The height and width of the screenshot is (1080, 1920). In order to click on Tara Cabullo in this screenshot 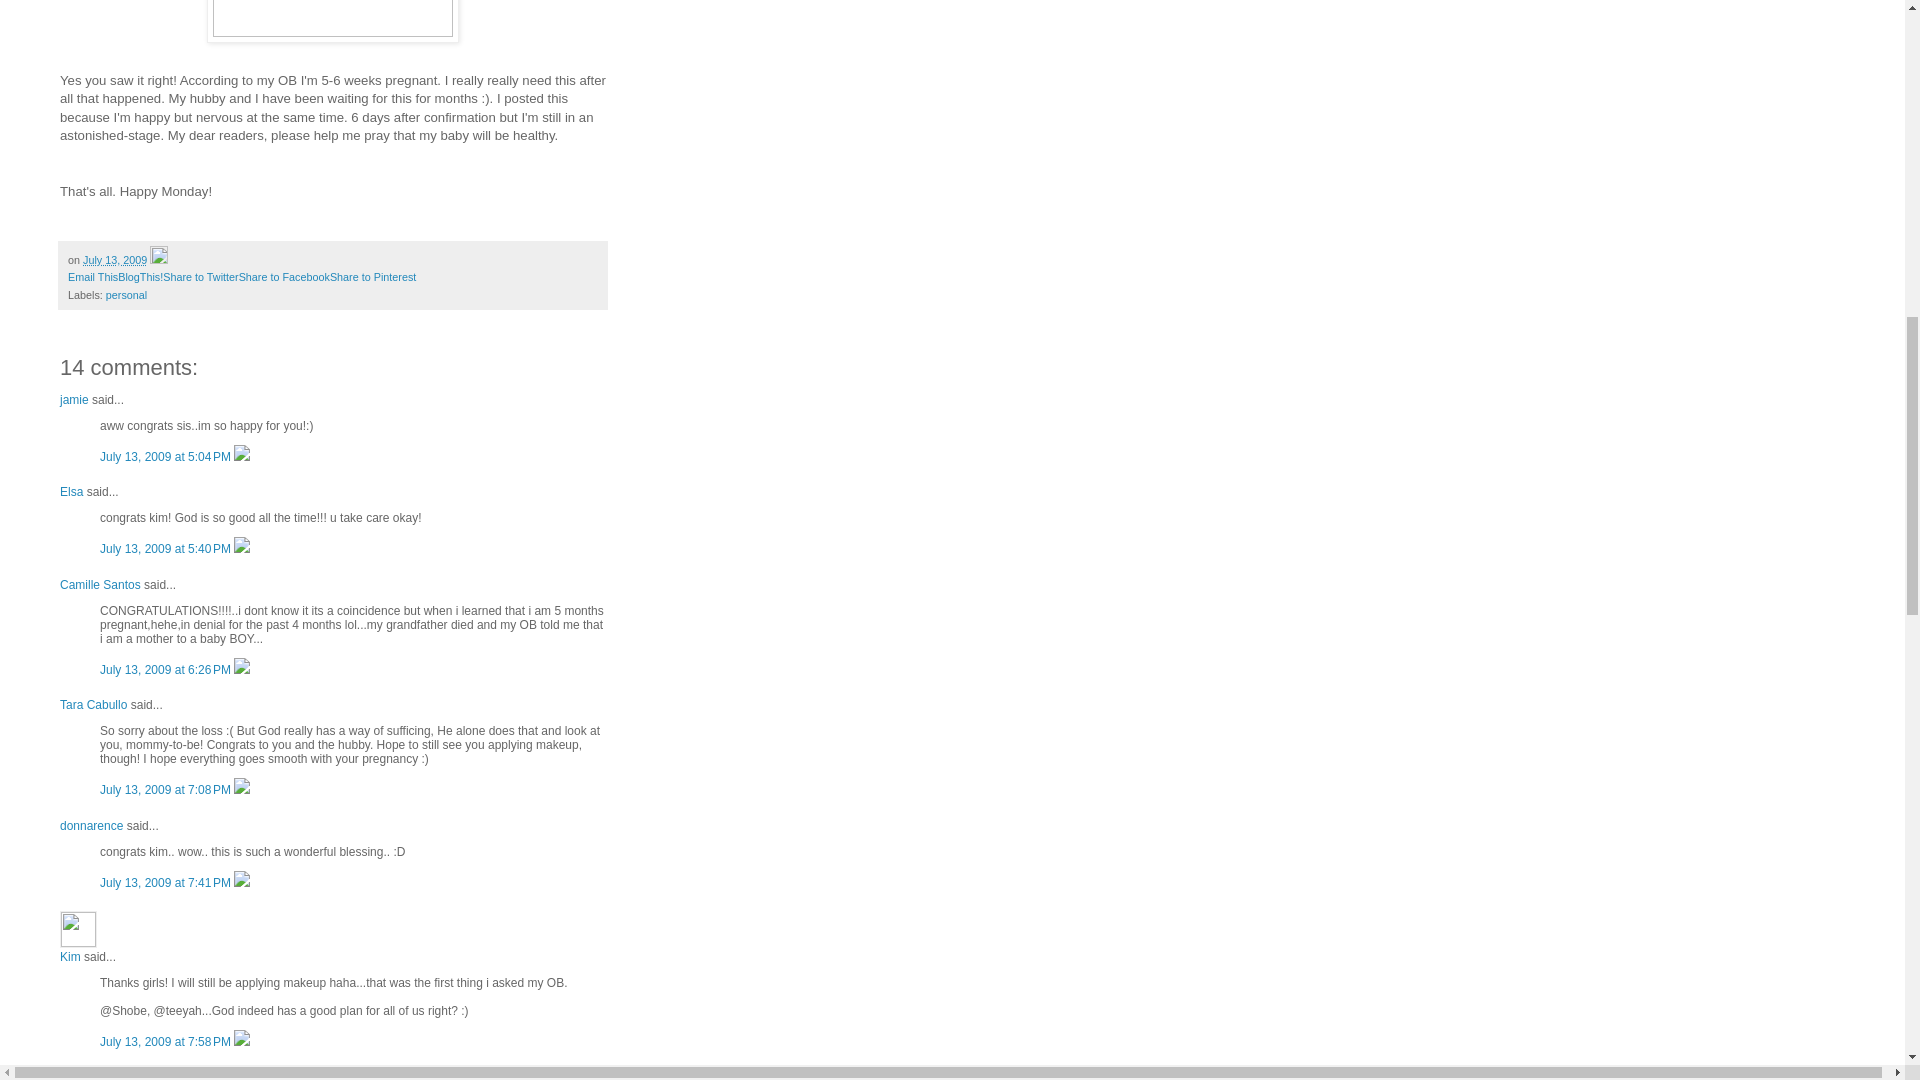, I will do `click(92, 704)`.